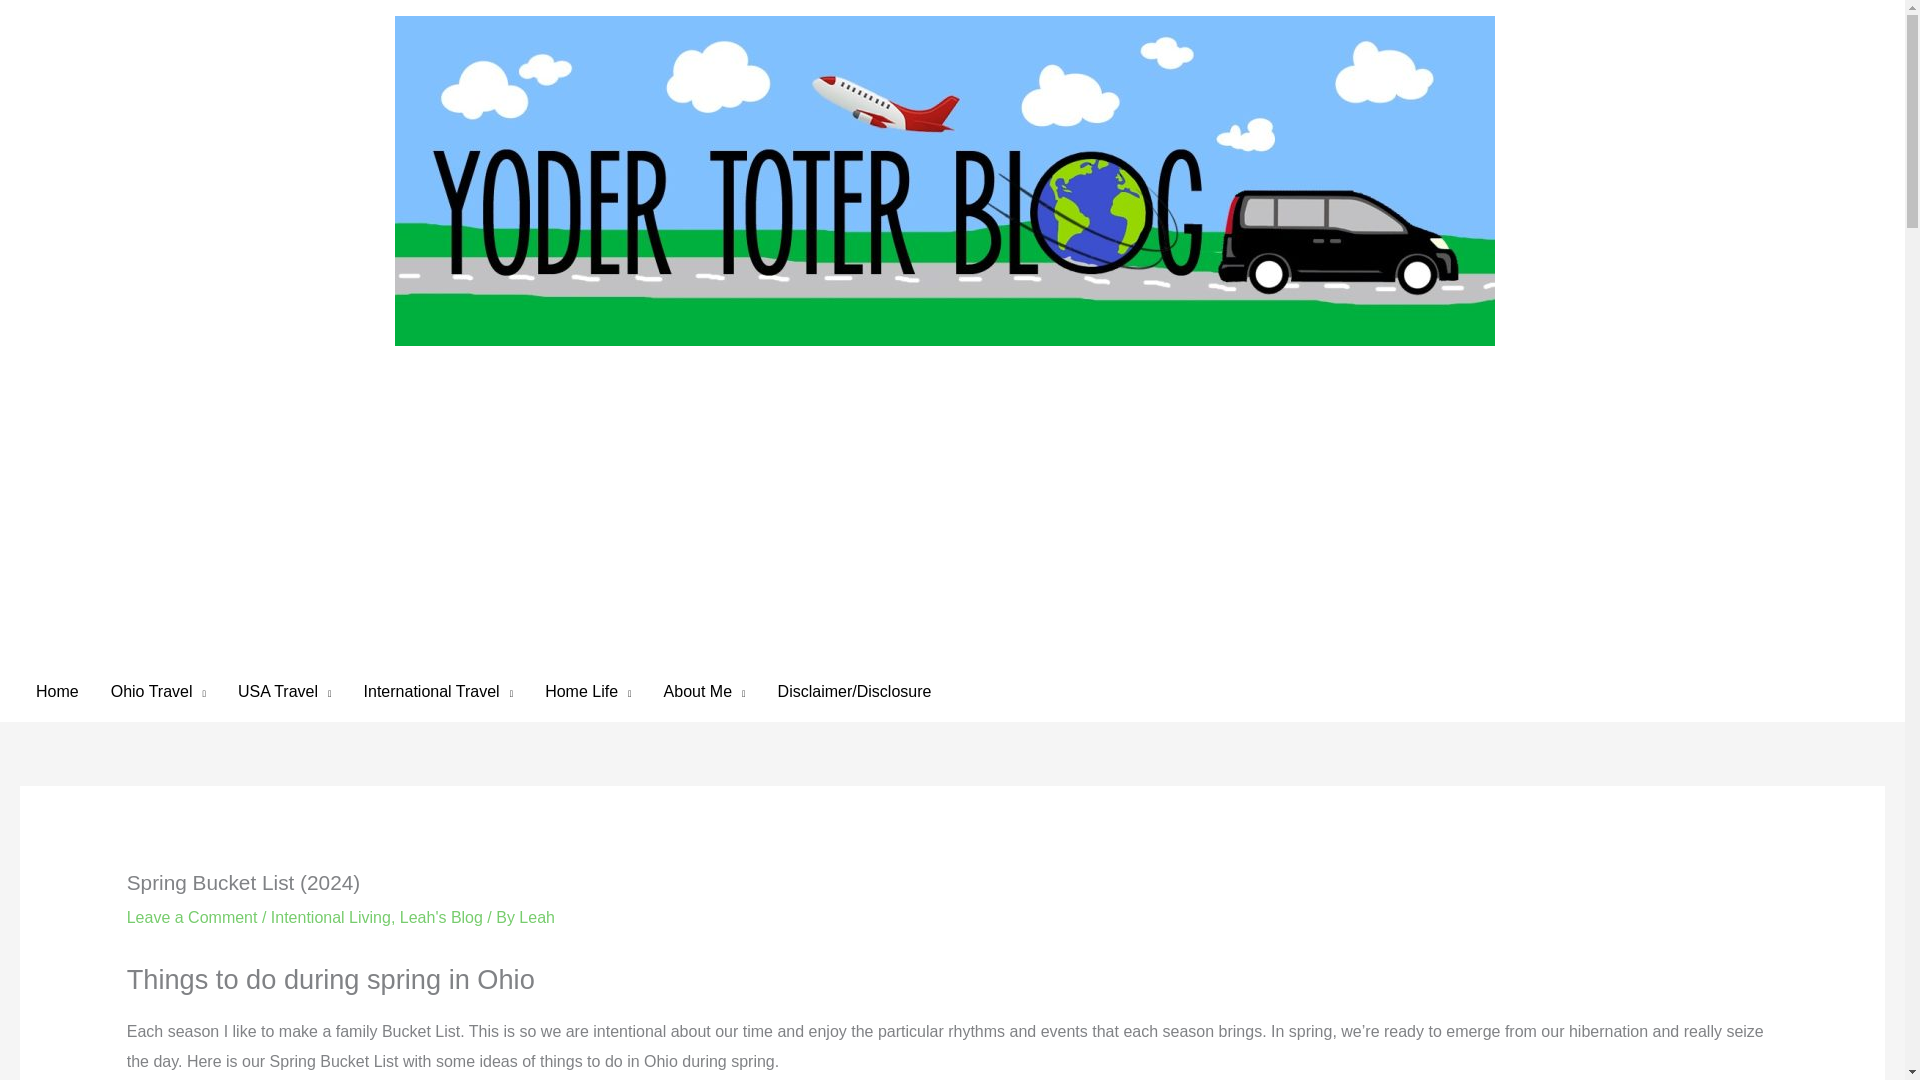  What do you see at coordinates (536, 917) in the screenshot?
I see `View all posts by Leah` at bounding box center [536, 917].